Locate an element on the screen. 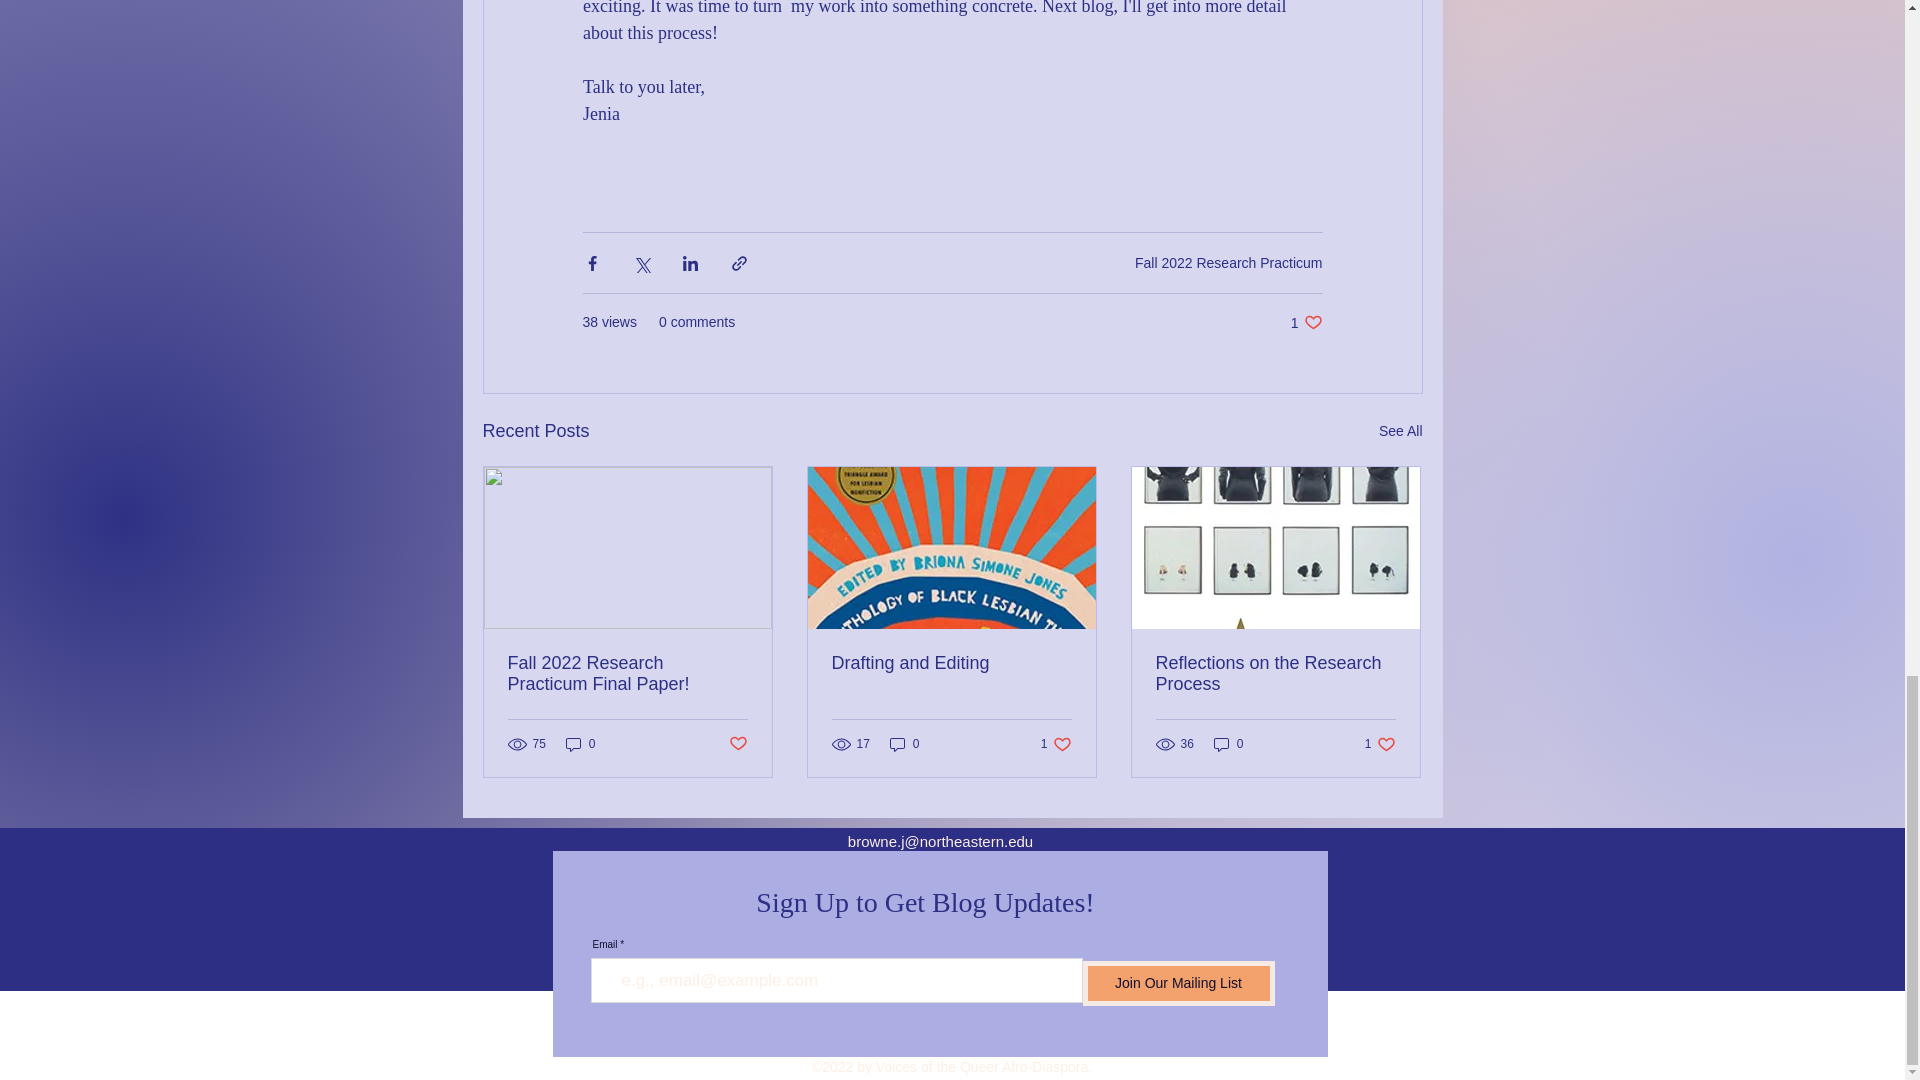 This screenshot has height=1080, width=1920. See All is located at coordinates (951, 663).